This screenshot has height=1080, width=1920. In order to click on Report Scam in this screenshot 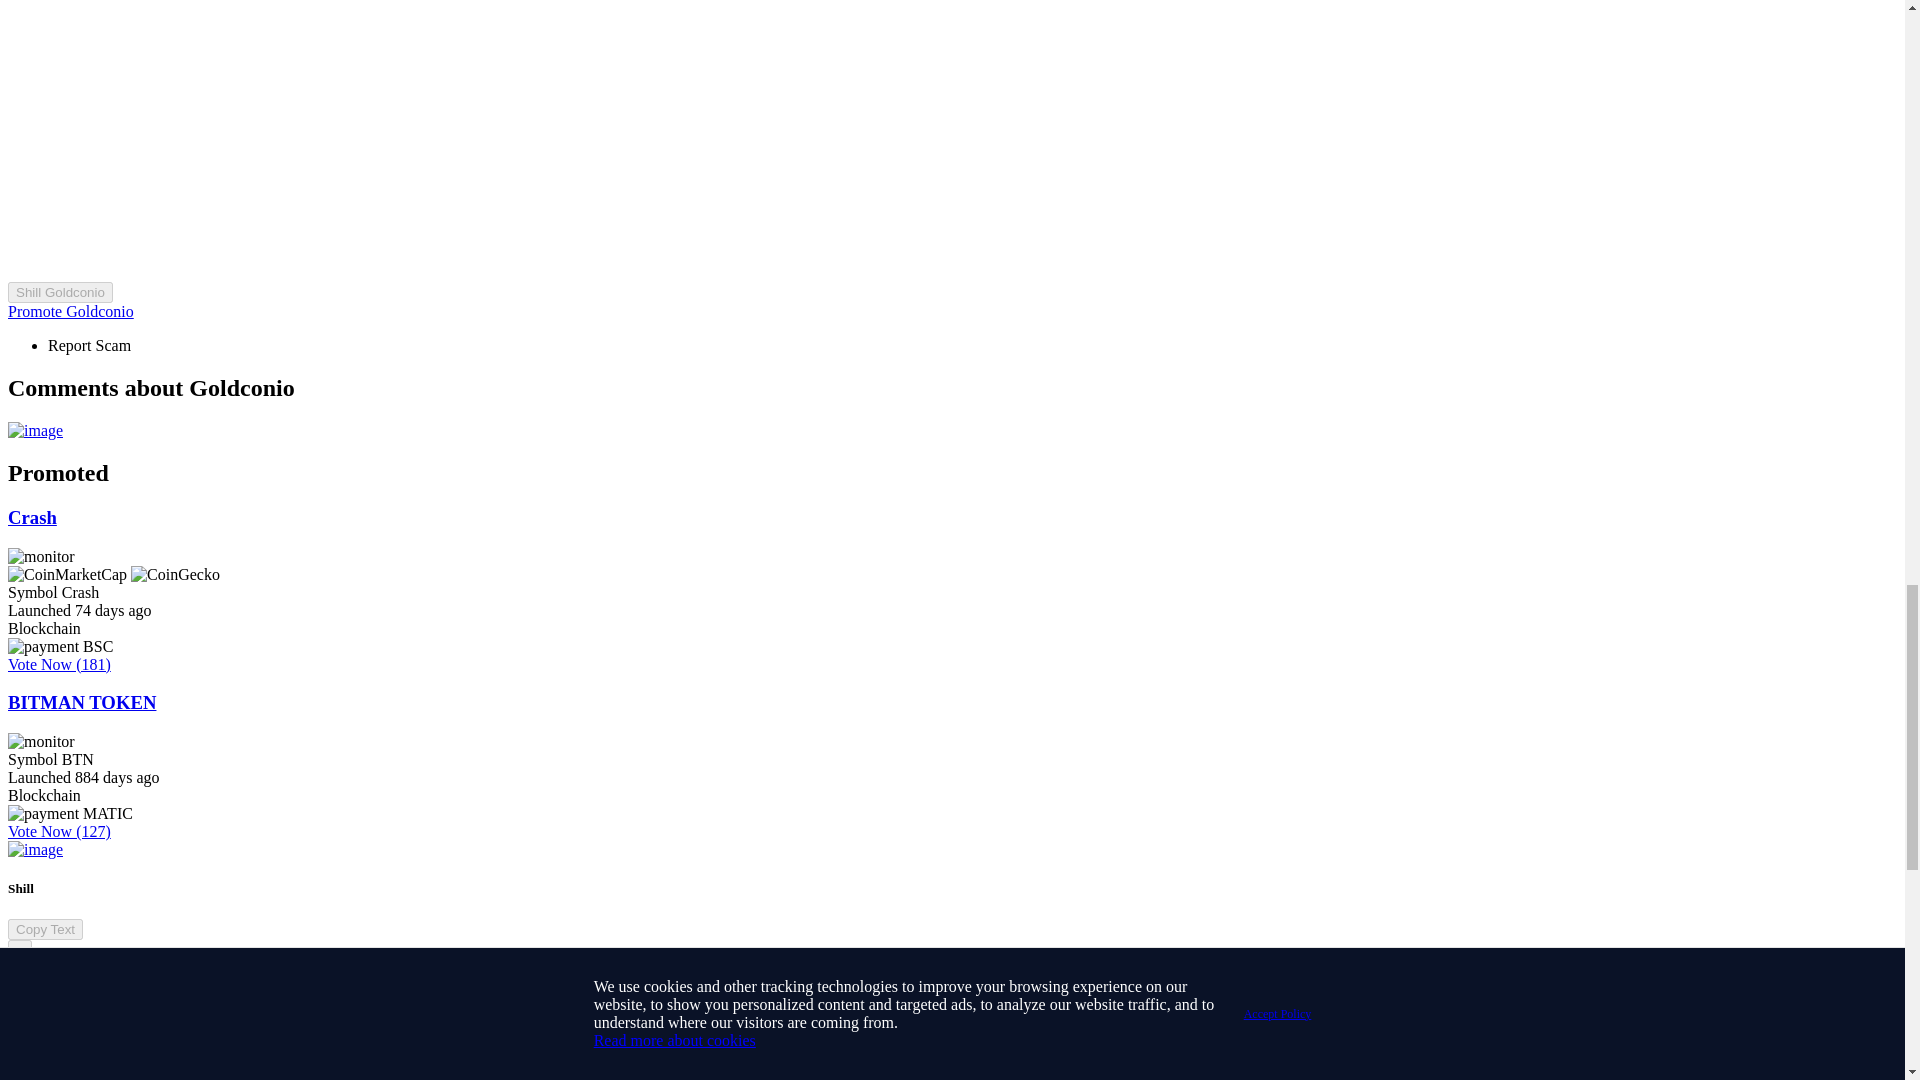, I will do `click(89, 345)`.